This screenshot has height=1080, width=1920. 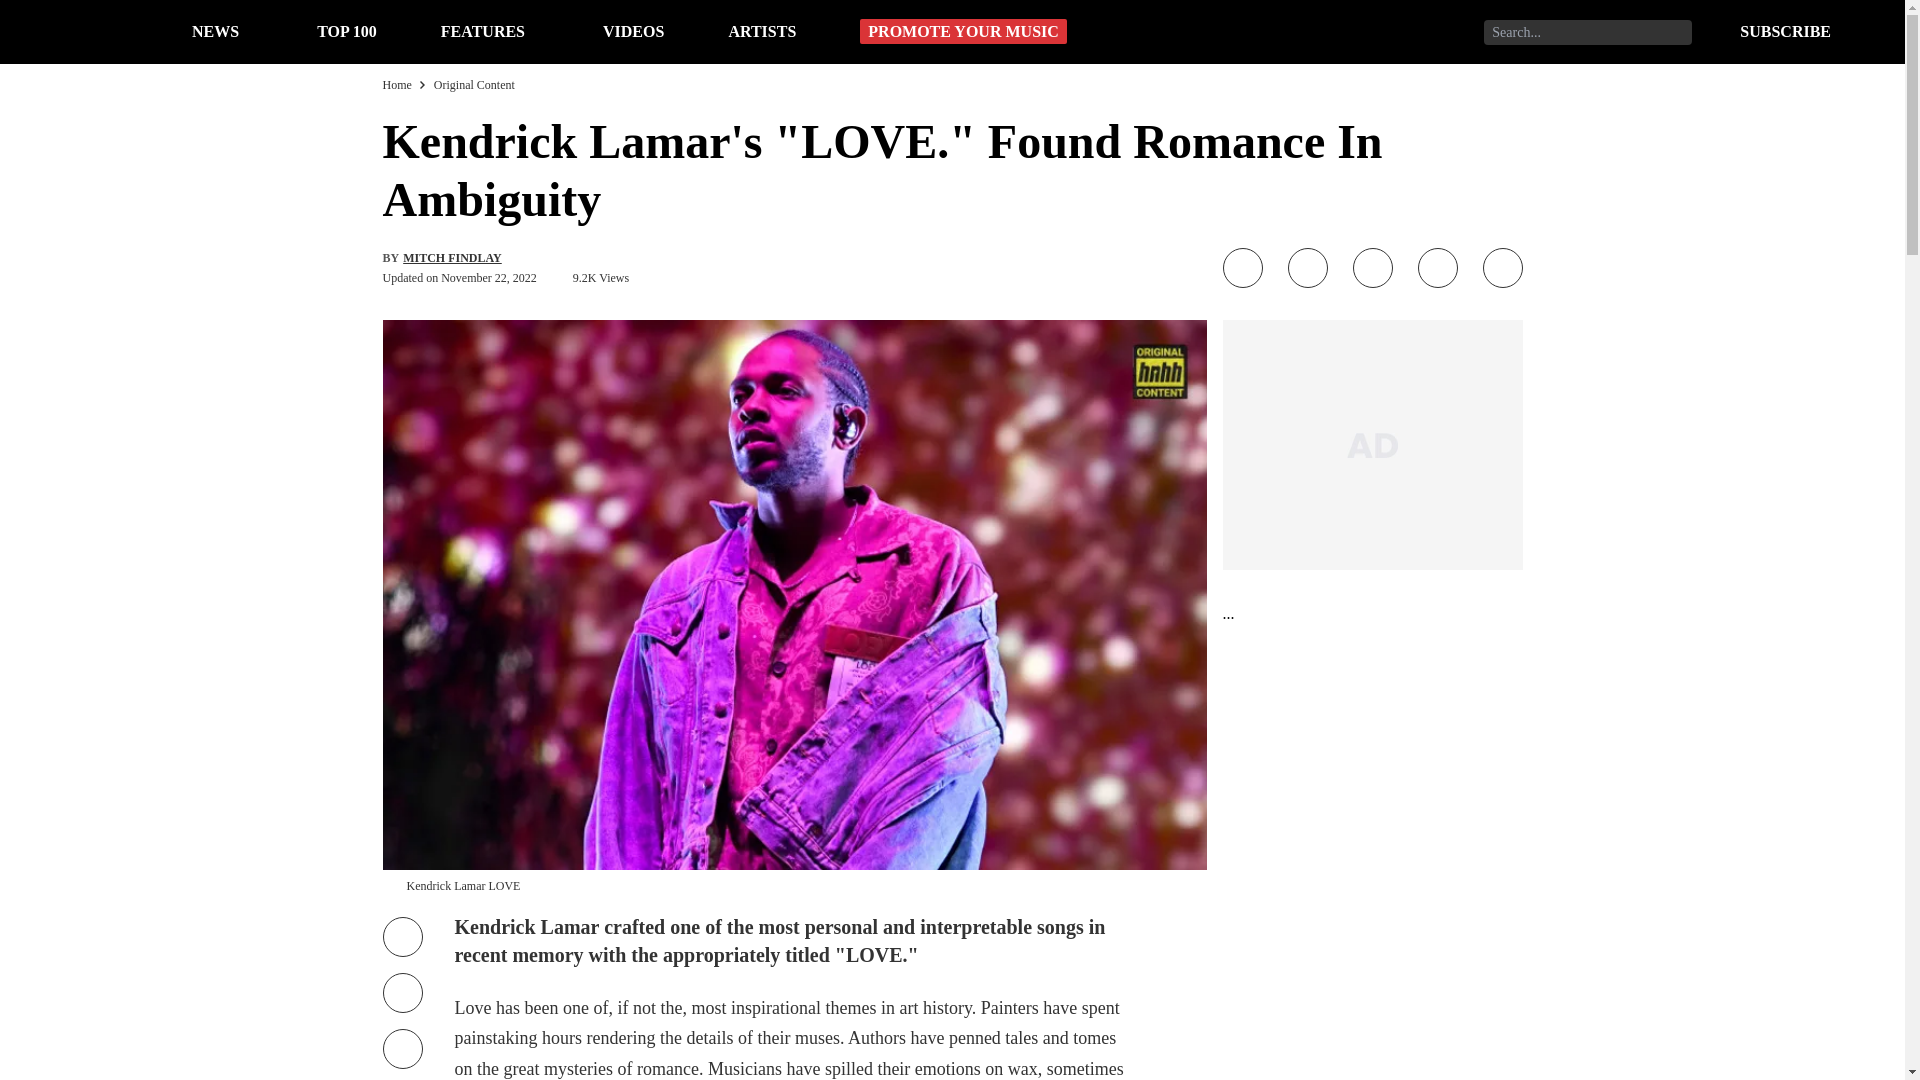 What do you see at coordinates (346, 30) in the screenshot?
I see `TOP 100` at bounding box center [346, 30].